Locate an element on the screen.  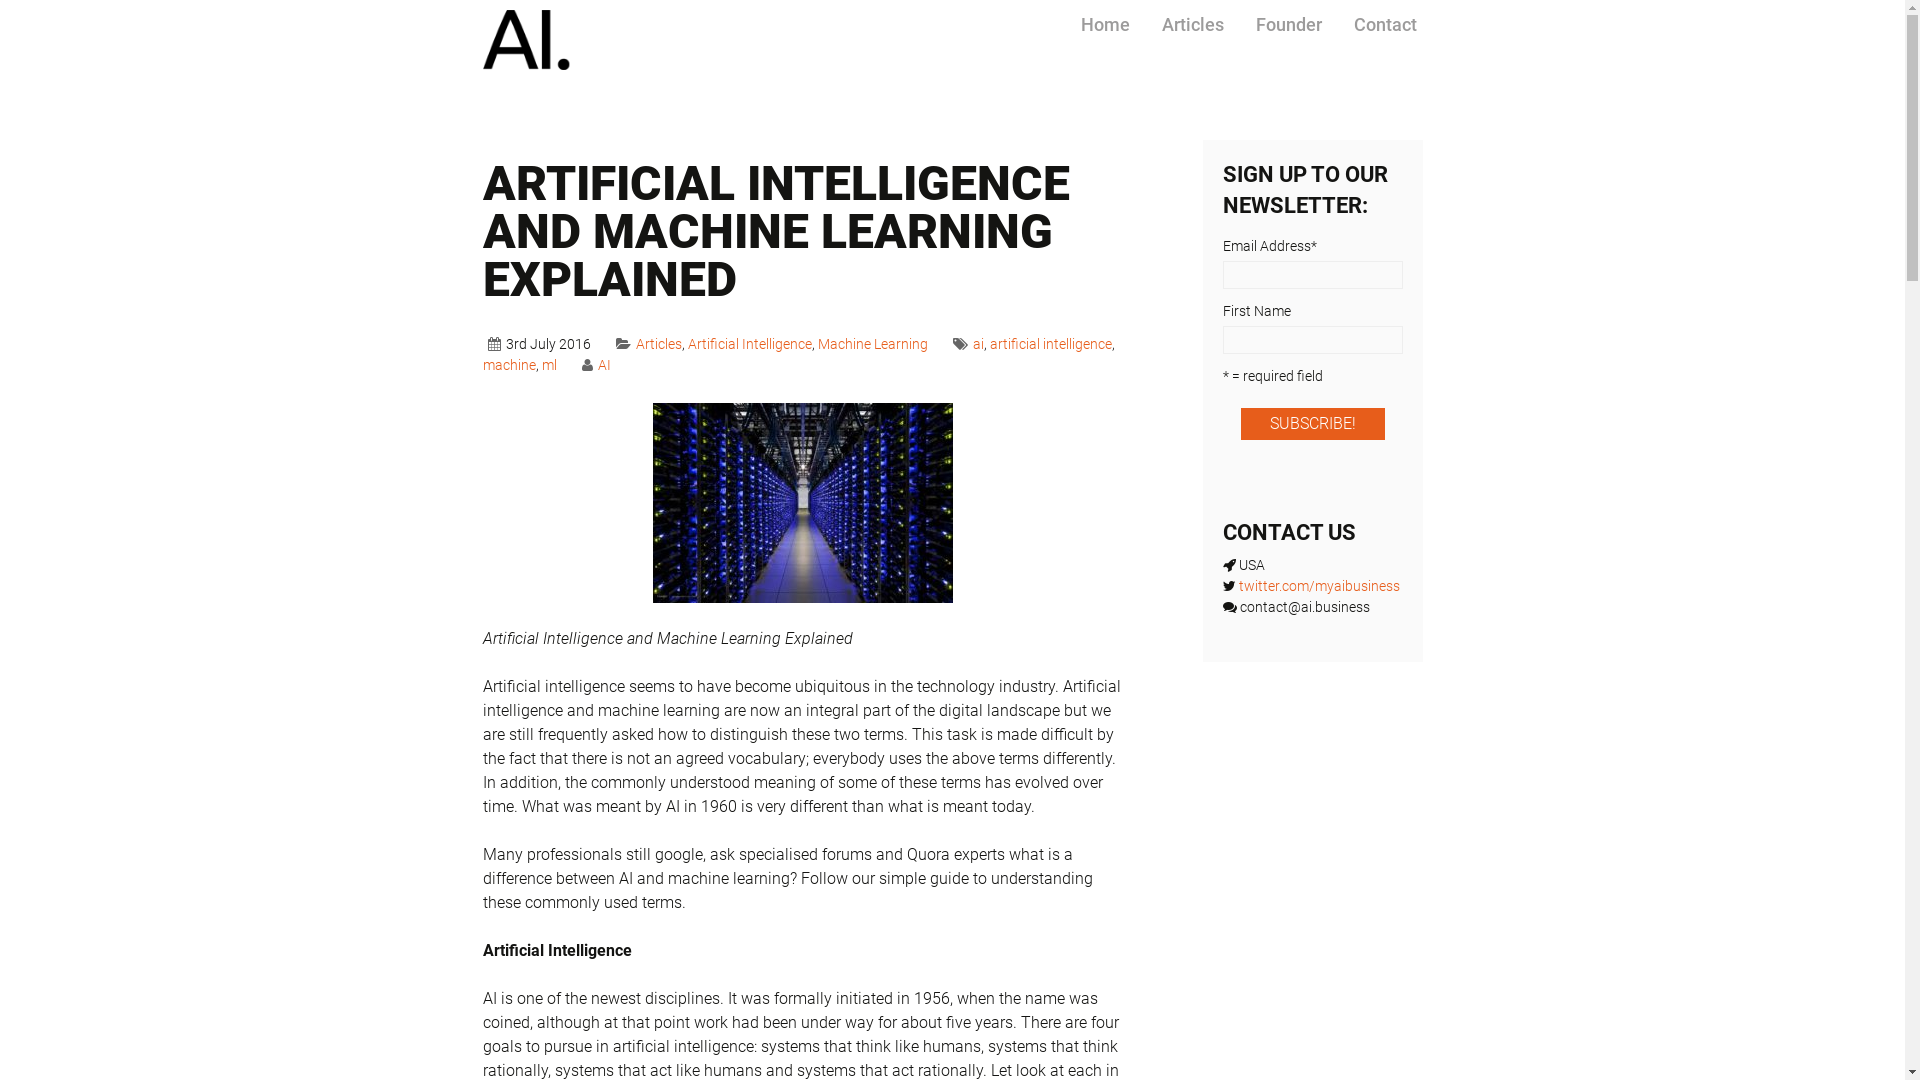
Skip to content is located at coordinates (1118, 10).